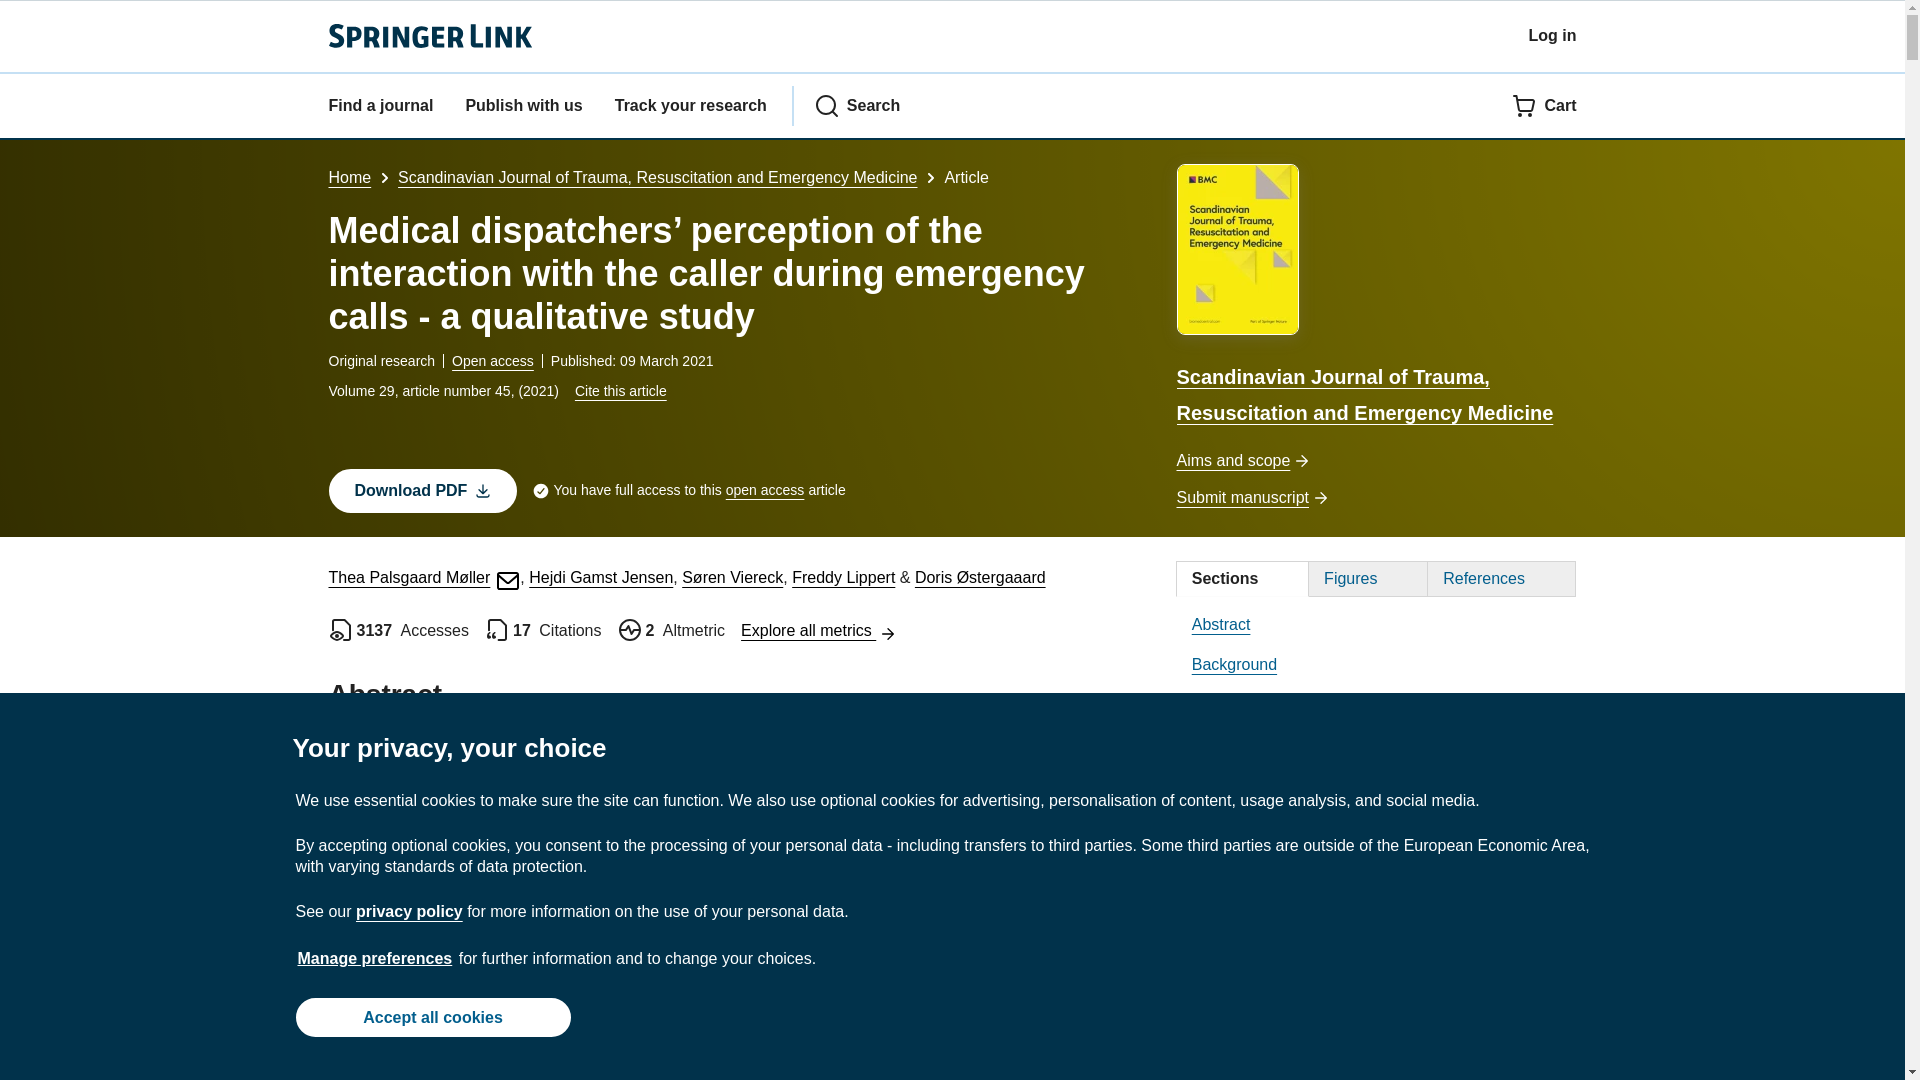 The height and width of the screenshot is (1080, 1920). I want to click on Publish with us, so click(522, 105).